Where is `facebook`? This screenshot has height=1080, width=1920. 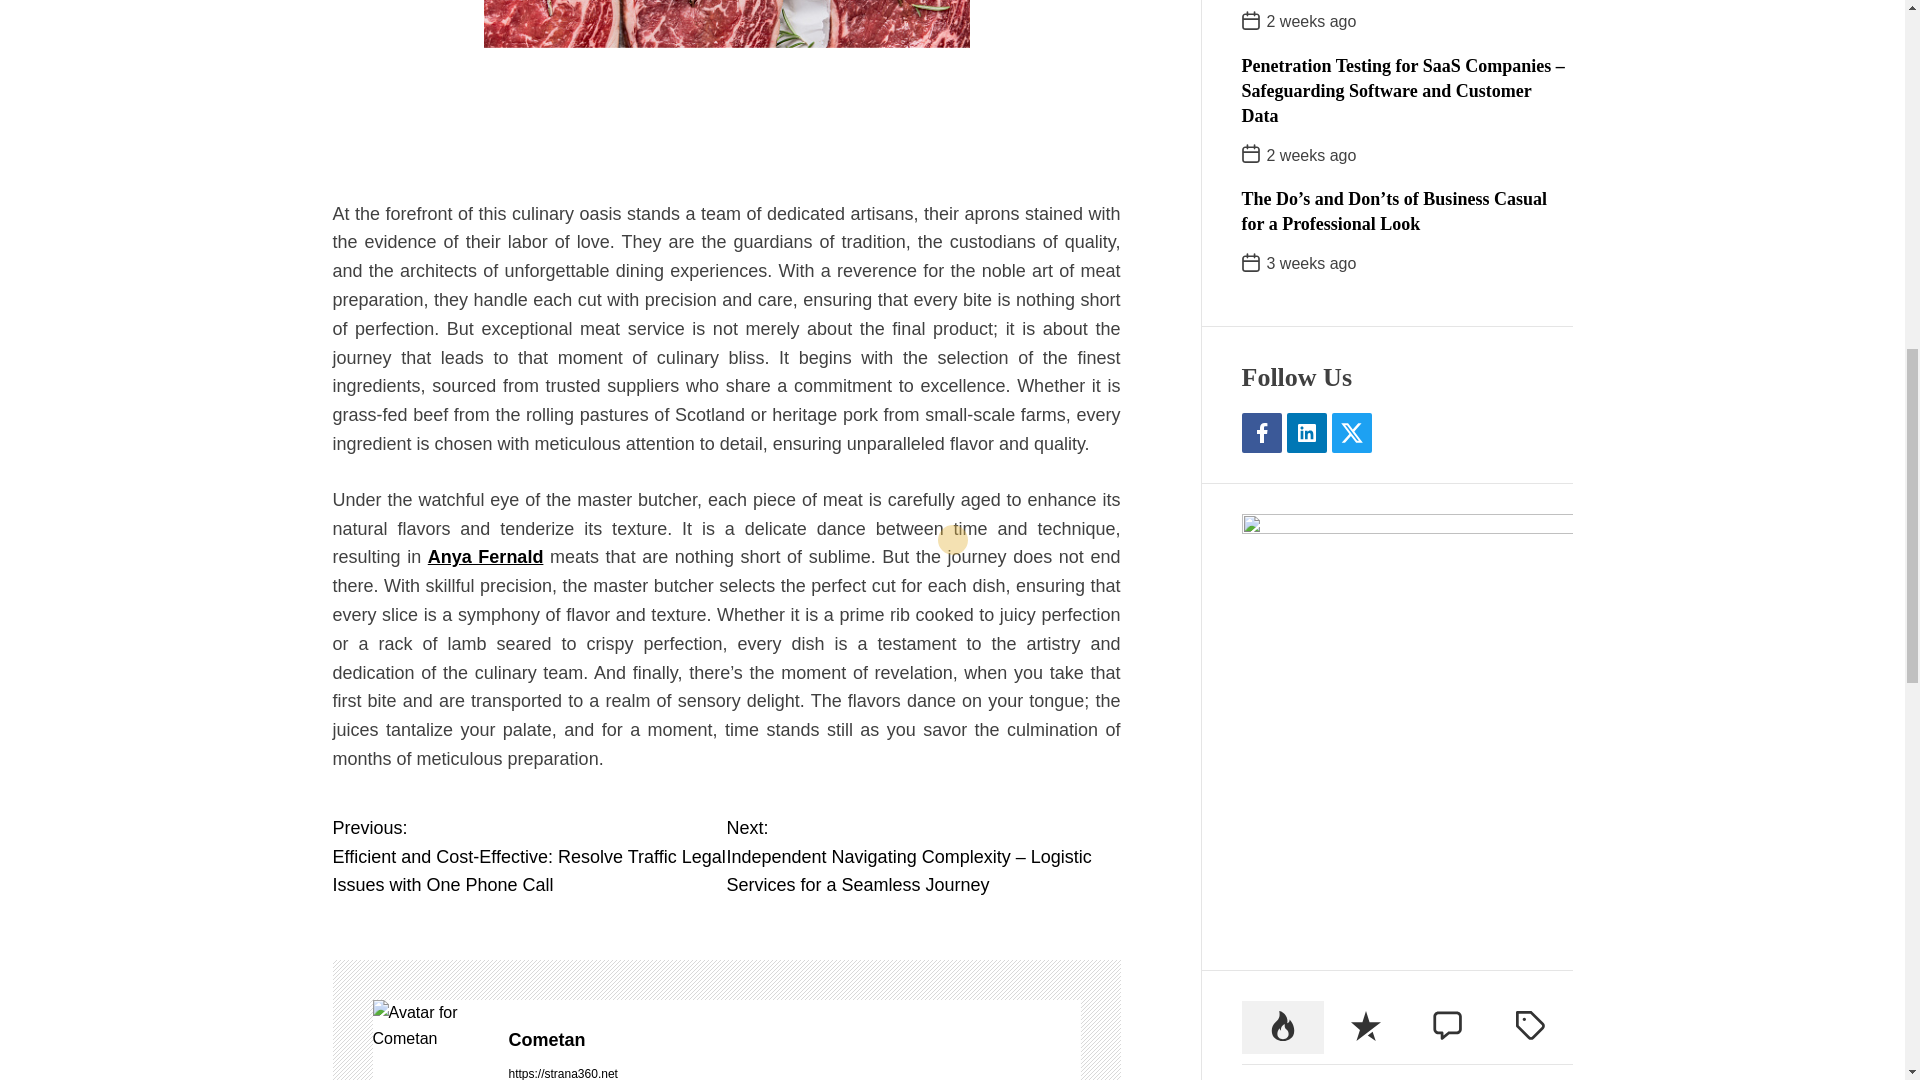
facebook is located at coordinates (1262, 161).